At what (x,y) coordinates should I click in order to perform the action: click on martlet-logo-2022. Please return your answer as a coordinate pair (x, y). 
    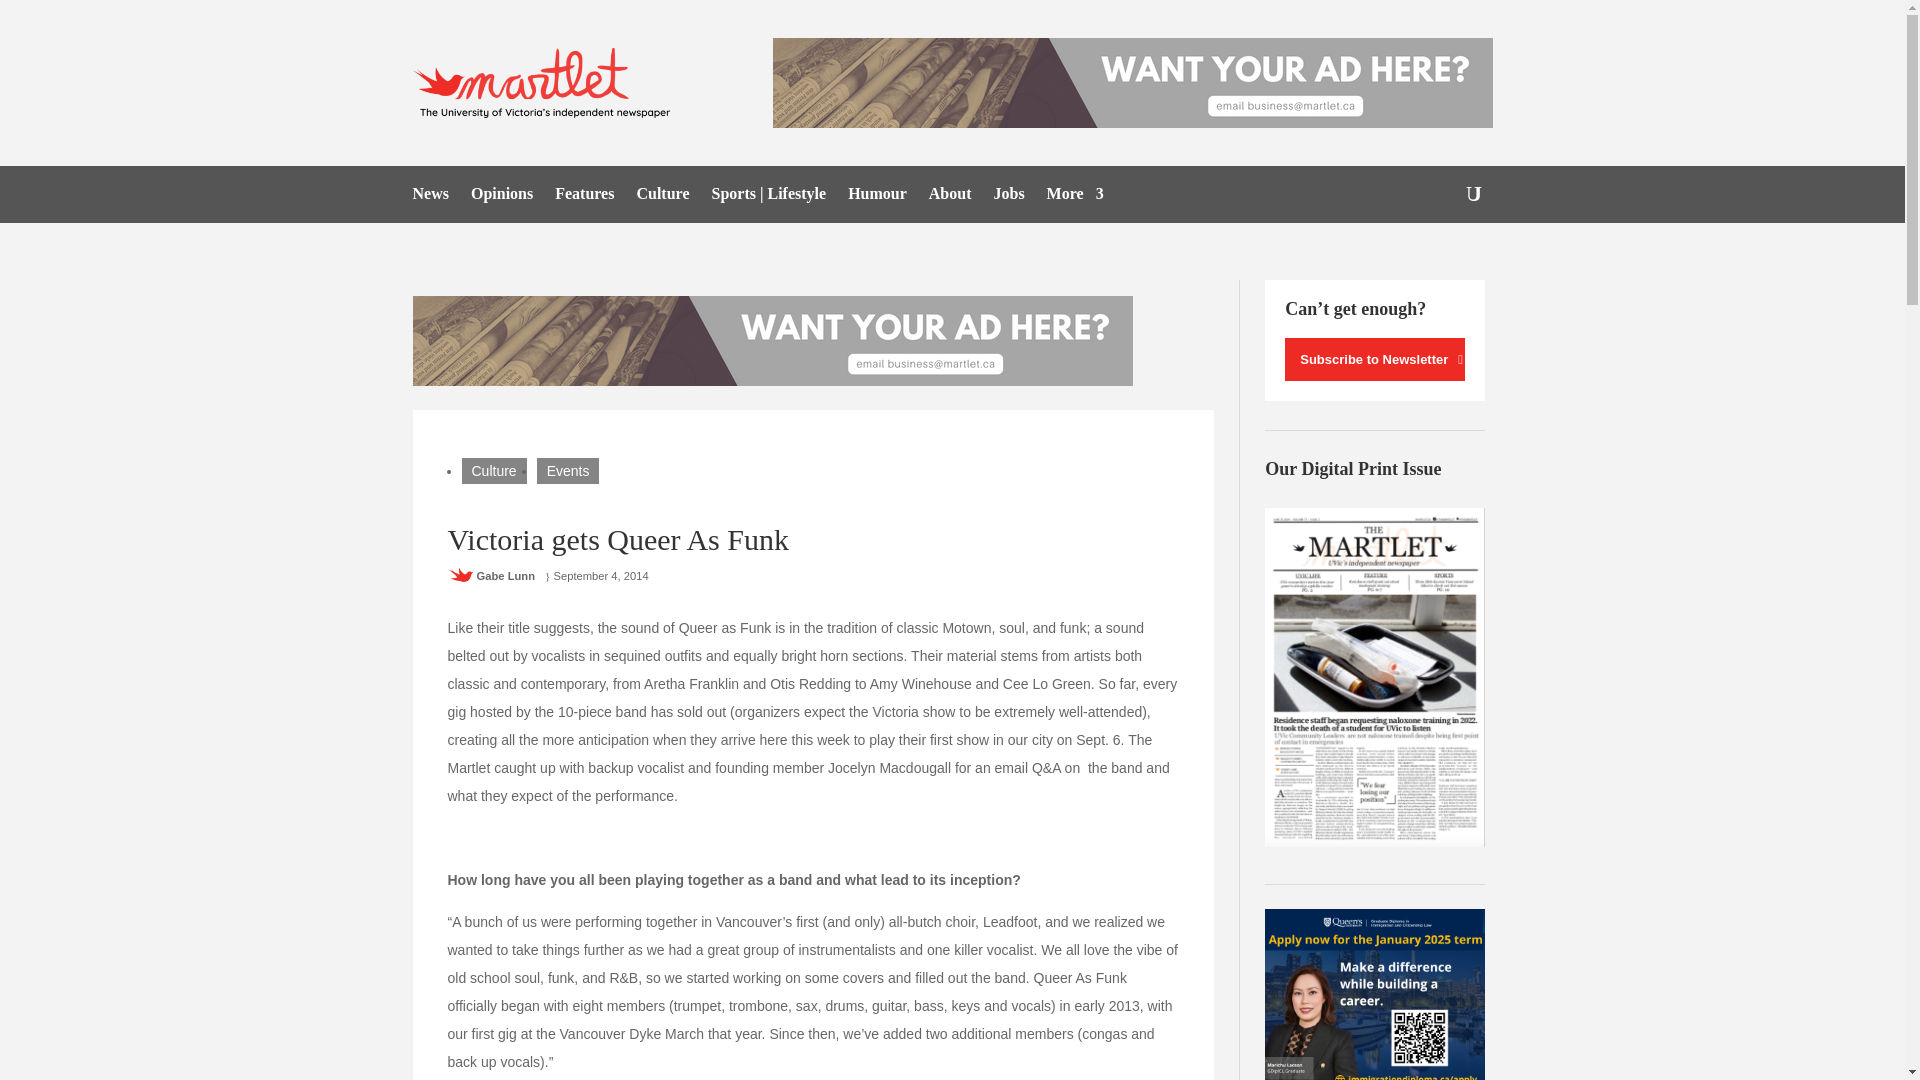
    Looking at the image, I should click on (546, 82).